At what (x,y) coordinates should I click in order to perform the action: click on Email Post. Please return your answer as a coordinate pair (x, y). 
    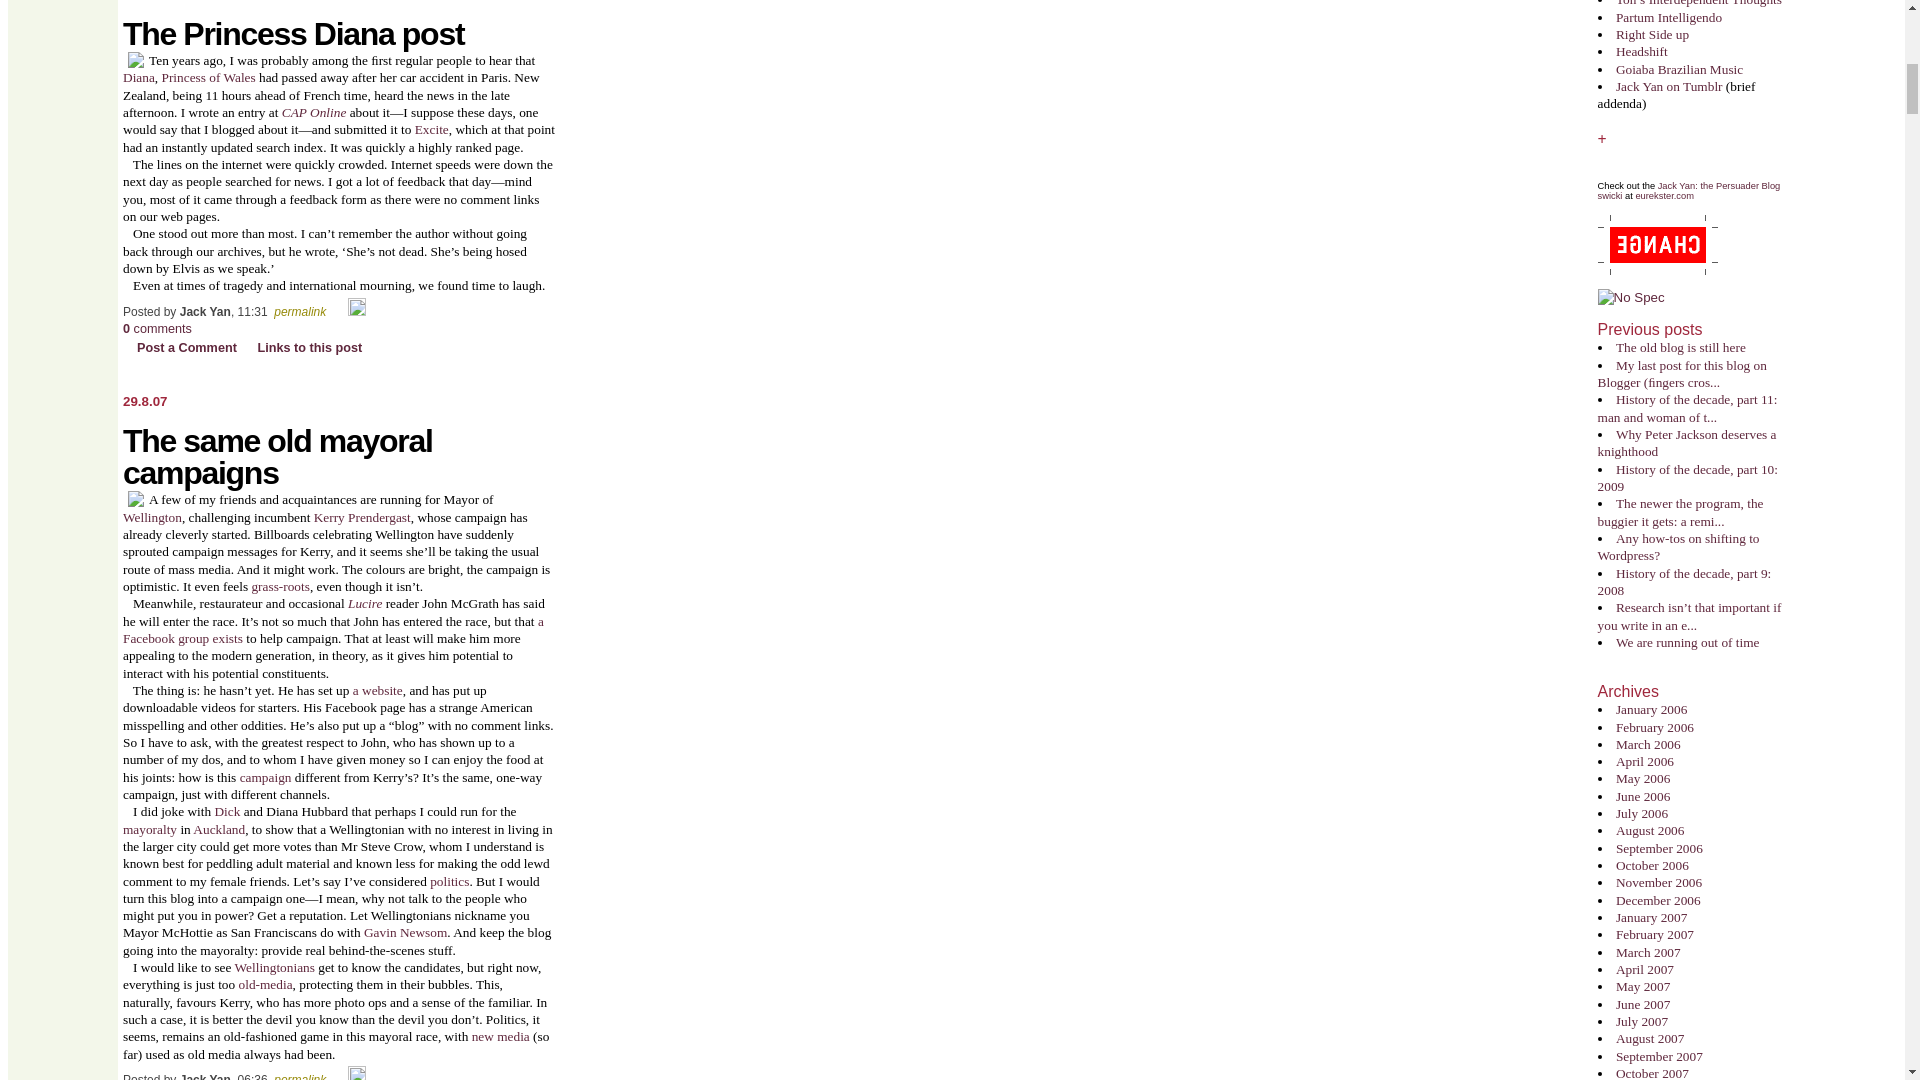
    Looking at the image, I should click on (338, 1076).